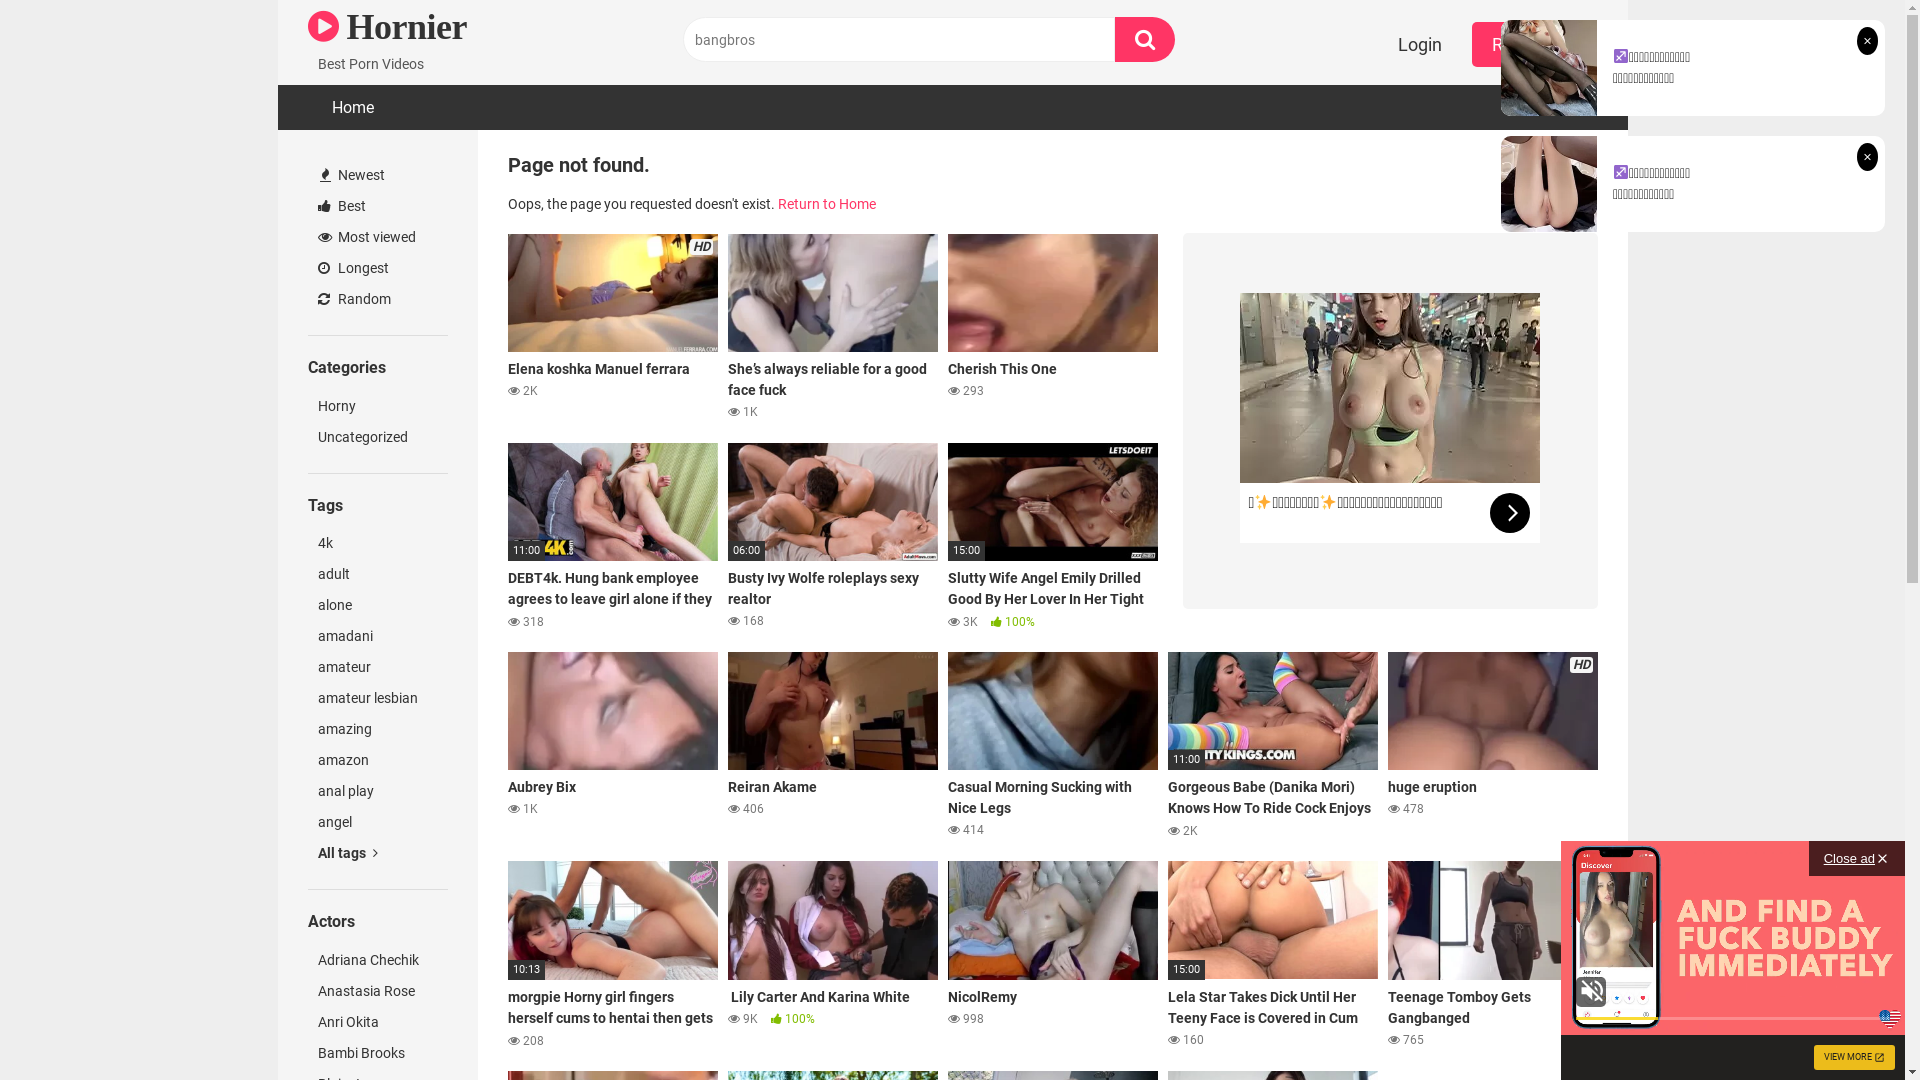 Image resolution: width=1920 pixels, height=1080 pixels. Describe the element at coordinates (378, 854) in the screenshot. I see `All tags` at that location.